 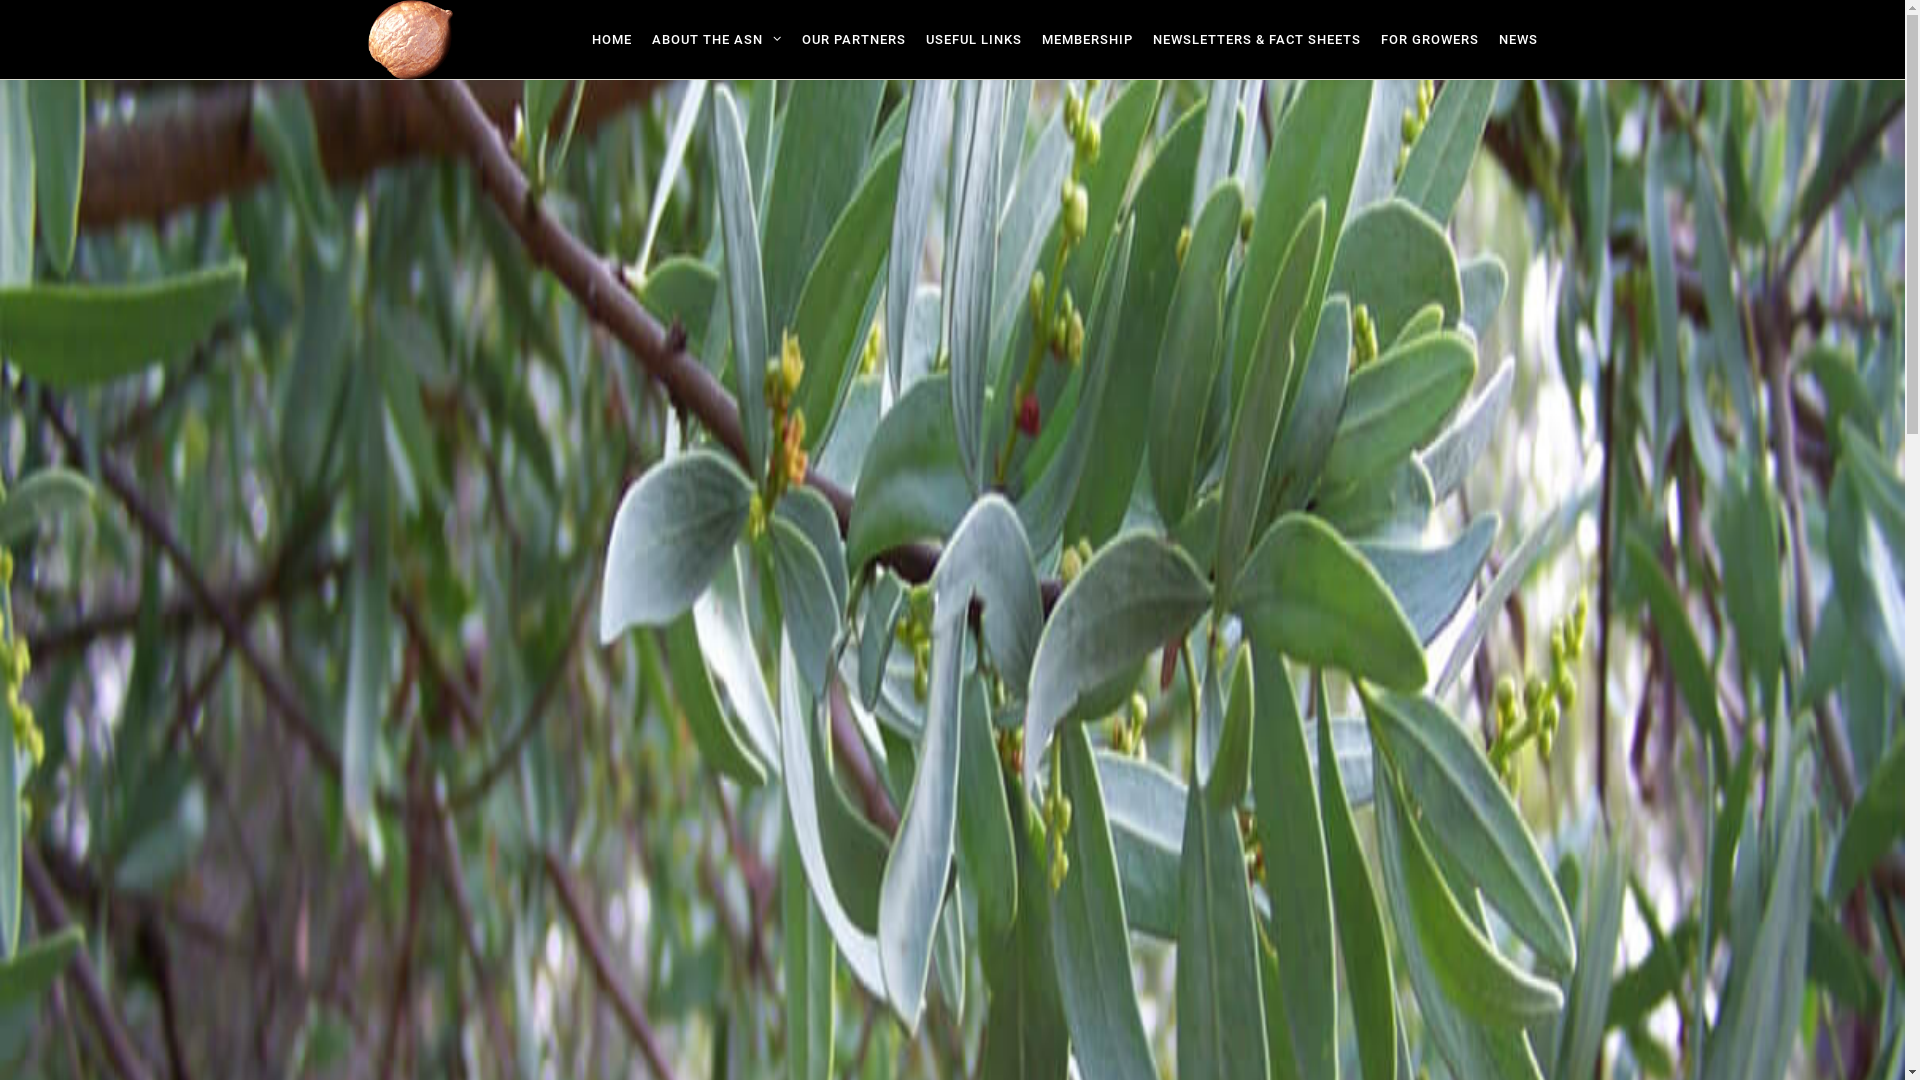 I want to click on HOME, so click(x=612, y=40).